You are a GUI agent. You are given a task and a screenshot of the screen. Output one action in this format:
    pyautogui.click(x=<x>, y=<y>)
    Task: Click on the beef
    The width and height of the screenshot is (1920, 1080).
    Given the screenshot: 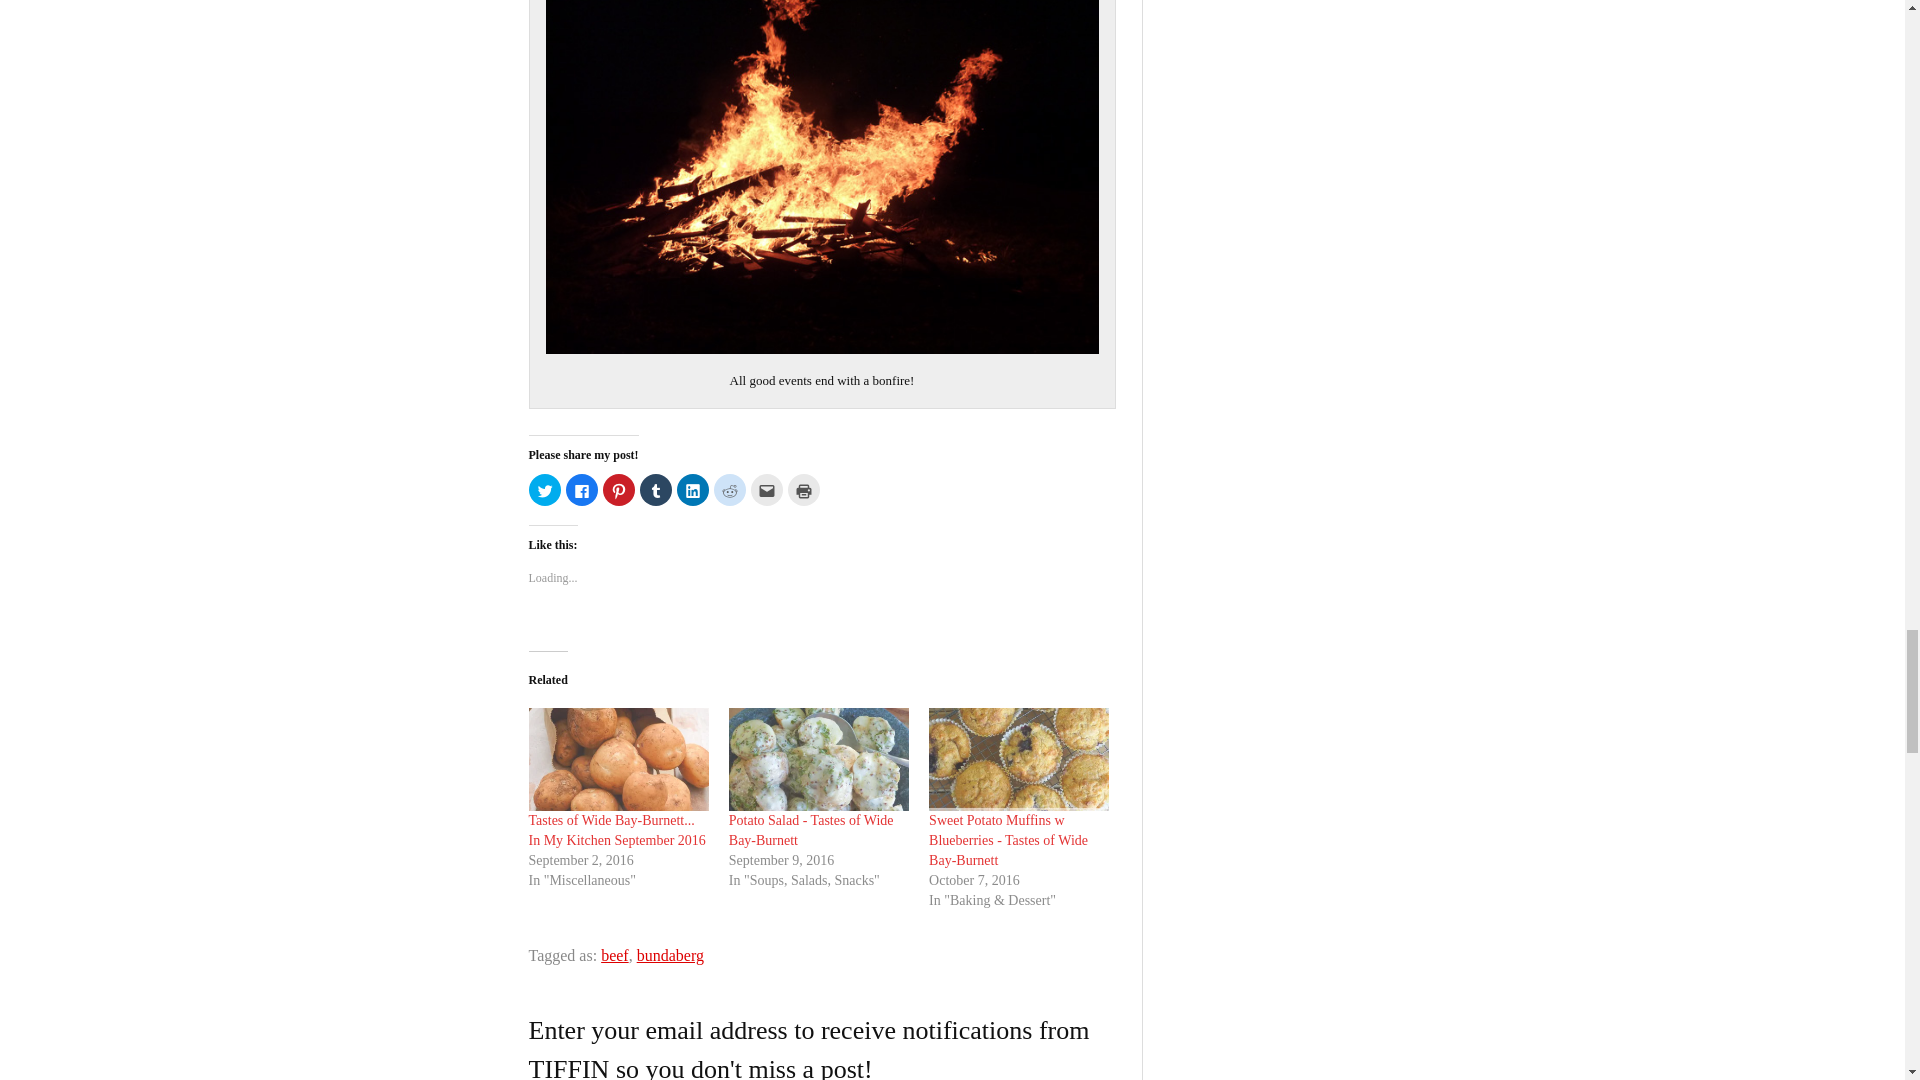 What is the action you would take?
    pyautogui.click(x=614, y=956)
    